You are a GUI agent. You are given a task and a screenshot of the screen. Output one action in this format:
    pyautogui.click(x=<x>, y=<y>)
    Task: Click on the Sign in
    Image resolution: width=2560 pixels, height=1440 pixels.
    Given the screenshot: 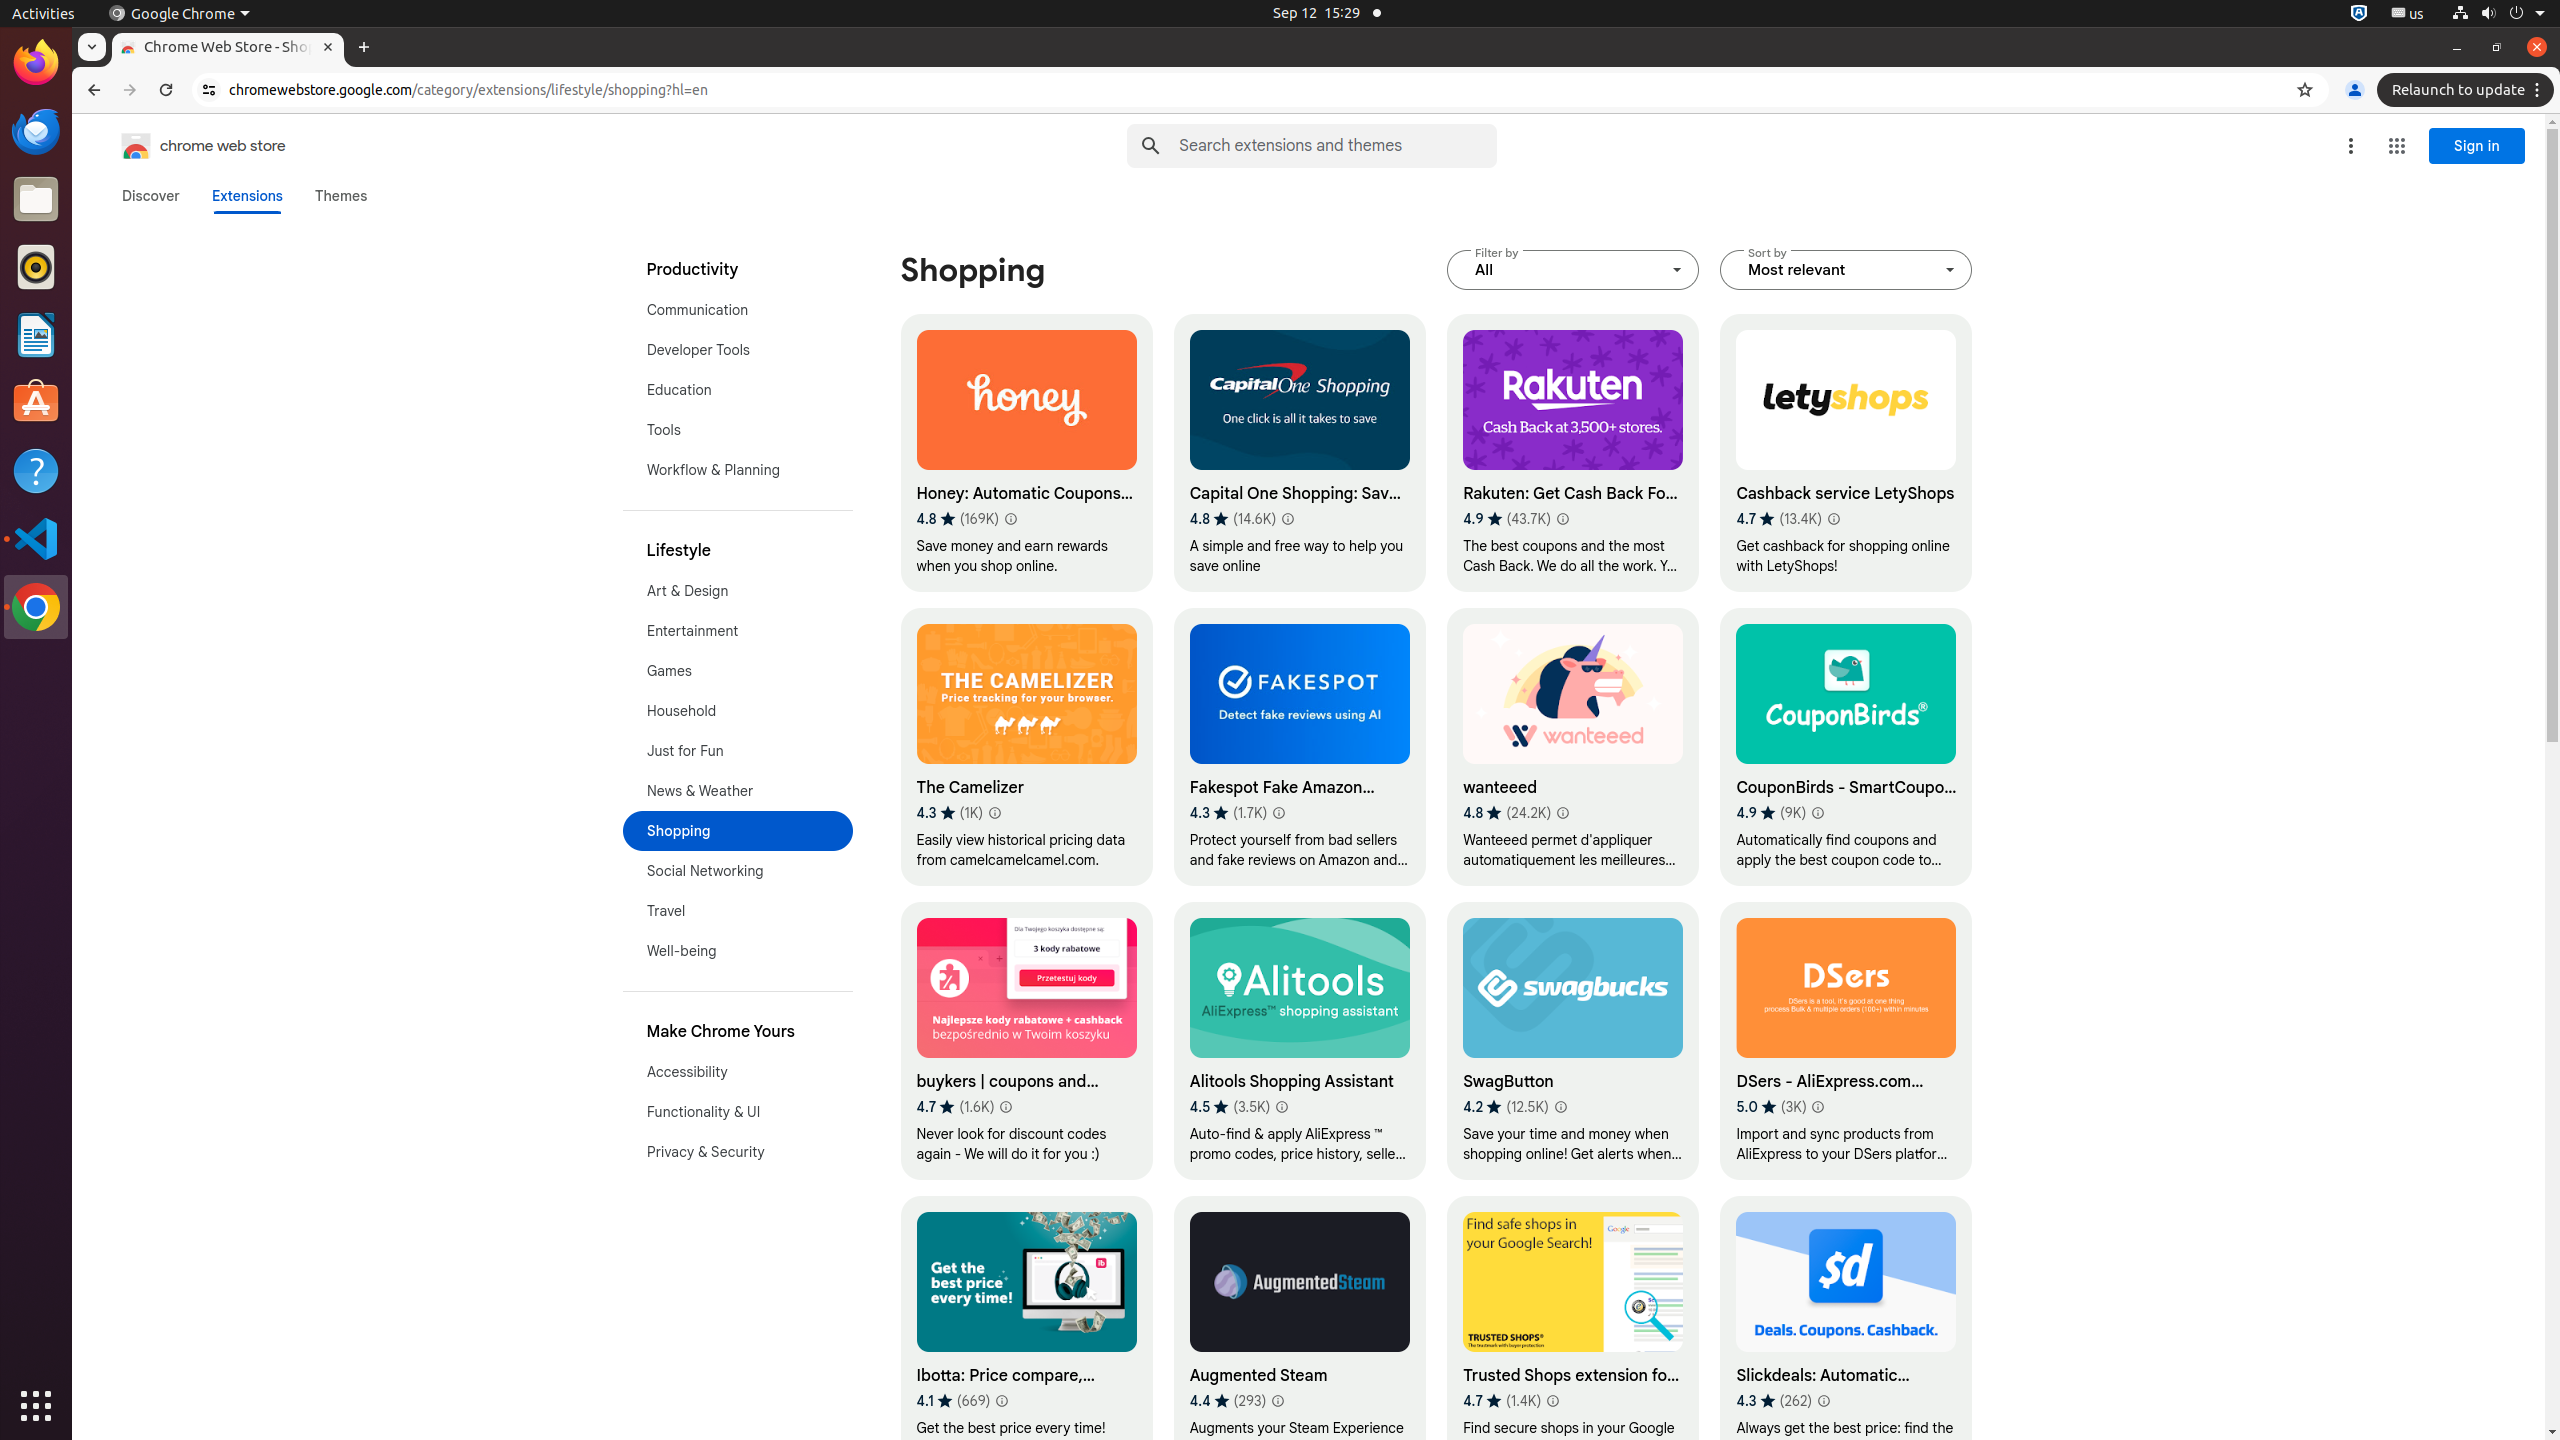 What is the action you would take?
    pyautogui.click(x=2477, y=146)
    